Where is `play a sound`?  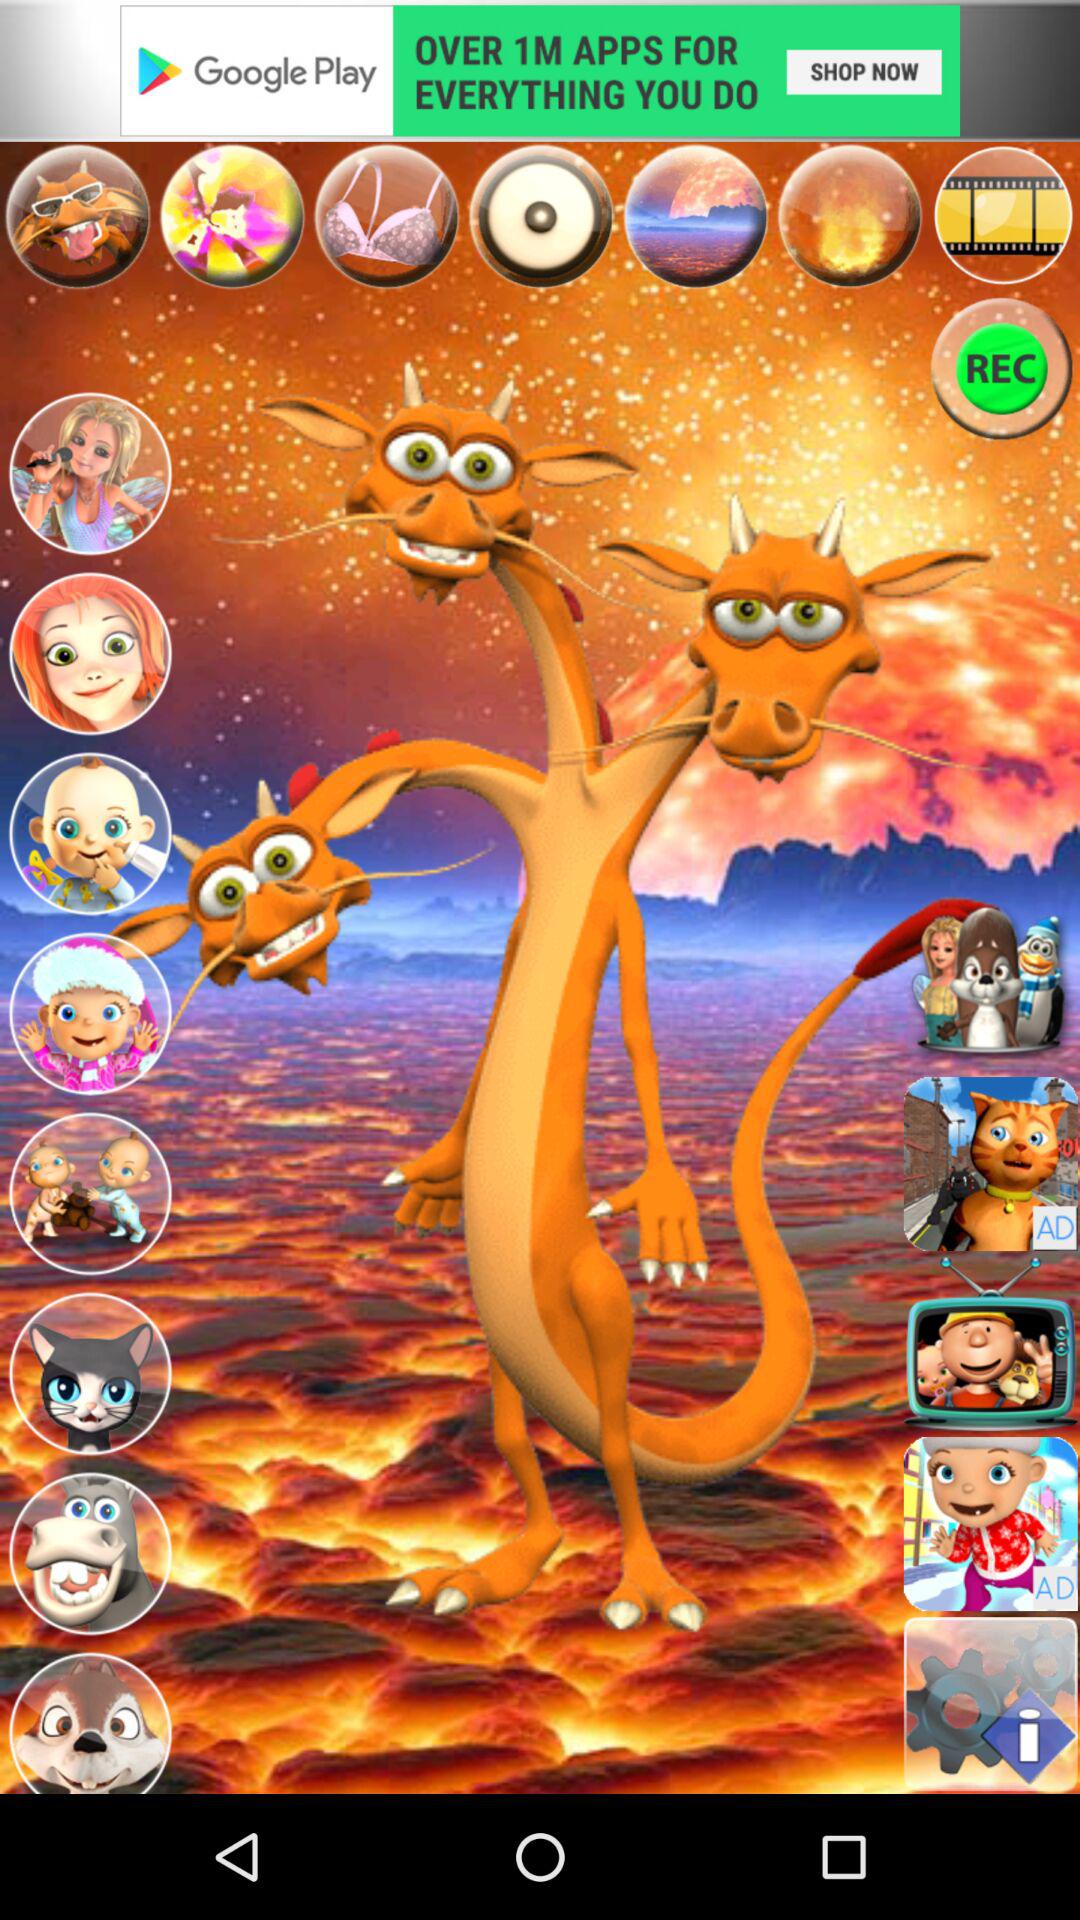 play a sound is located at coordinates (990, 1344).